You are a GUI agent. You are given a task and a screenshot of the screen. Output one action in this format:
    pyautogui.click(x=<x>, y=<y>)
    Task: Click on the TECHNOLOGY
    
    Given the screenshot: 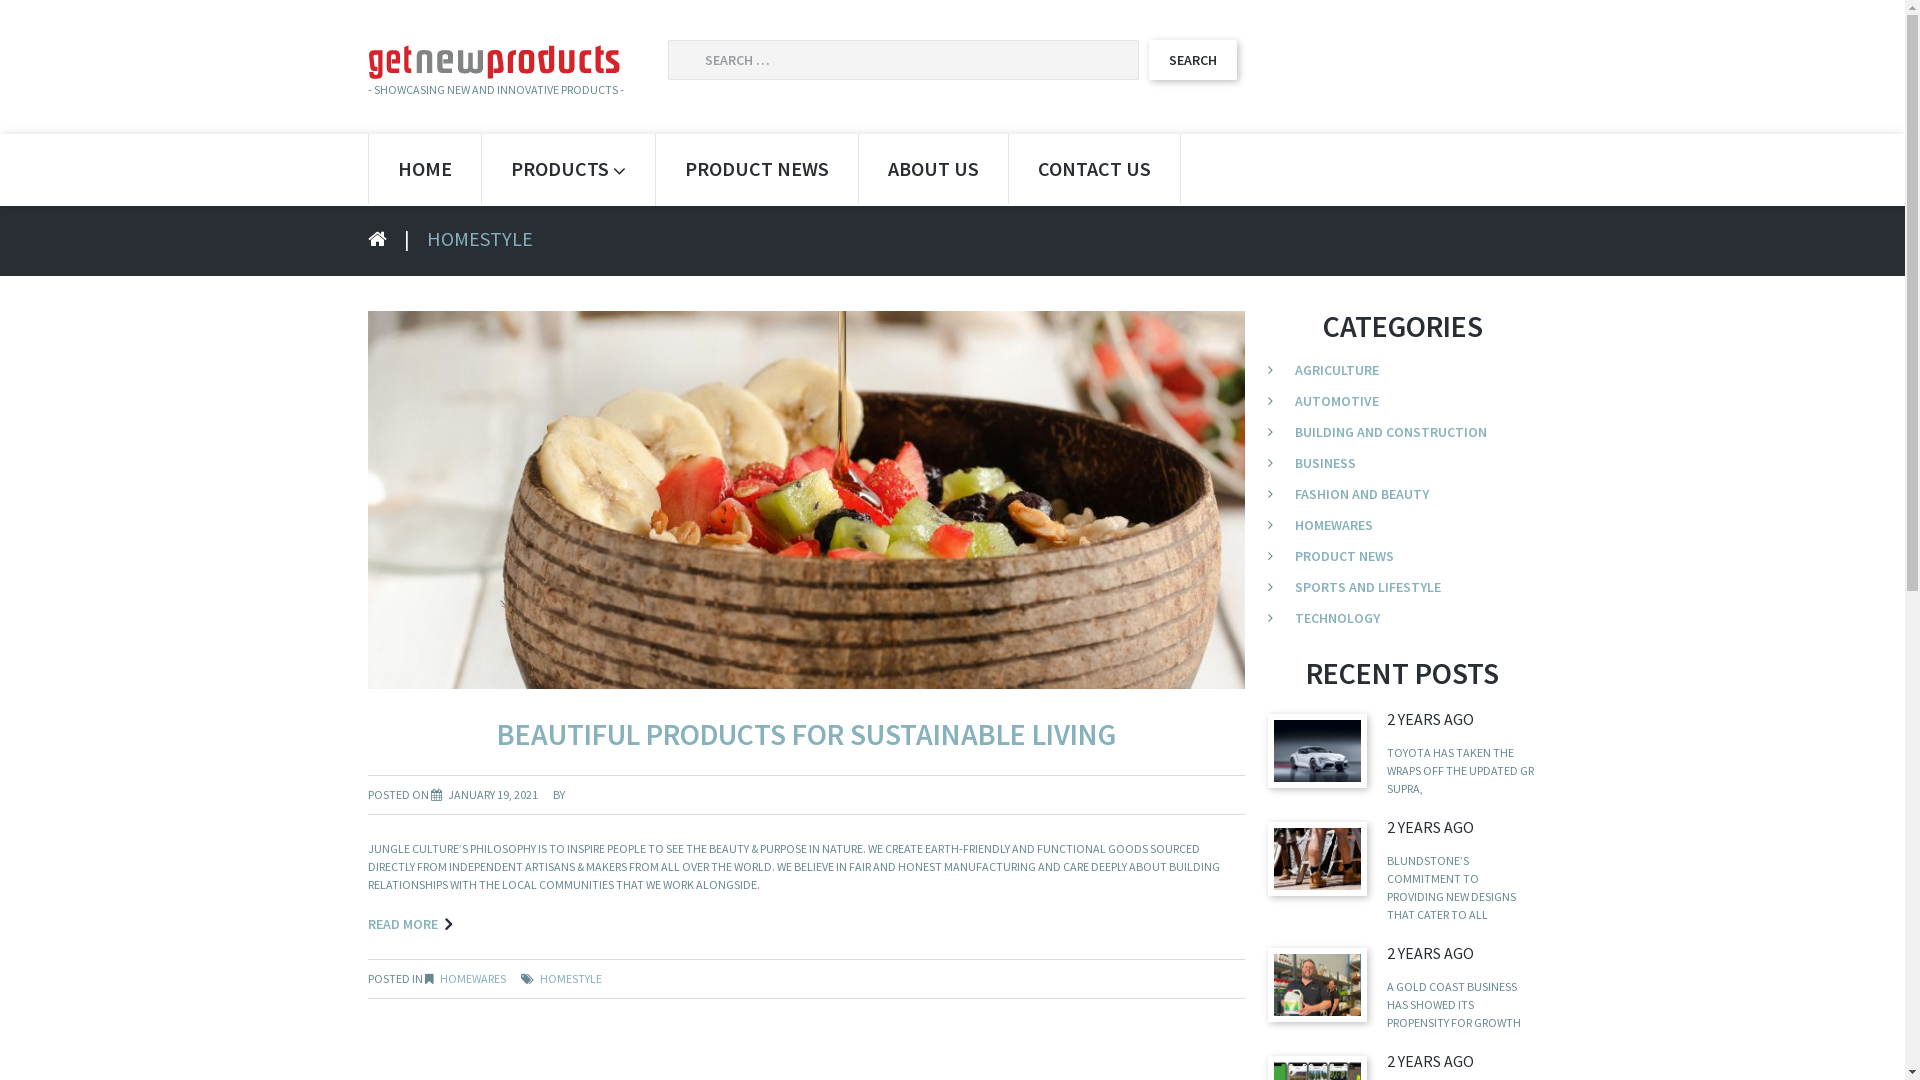 What is the action you would take?
    pyautogui.click(x=1338, y=618)
    